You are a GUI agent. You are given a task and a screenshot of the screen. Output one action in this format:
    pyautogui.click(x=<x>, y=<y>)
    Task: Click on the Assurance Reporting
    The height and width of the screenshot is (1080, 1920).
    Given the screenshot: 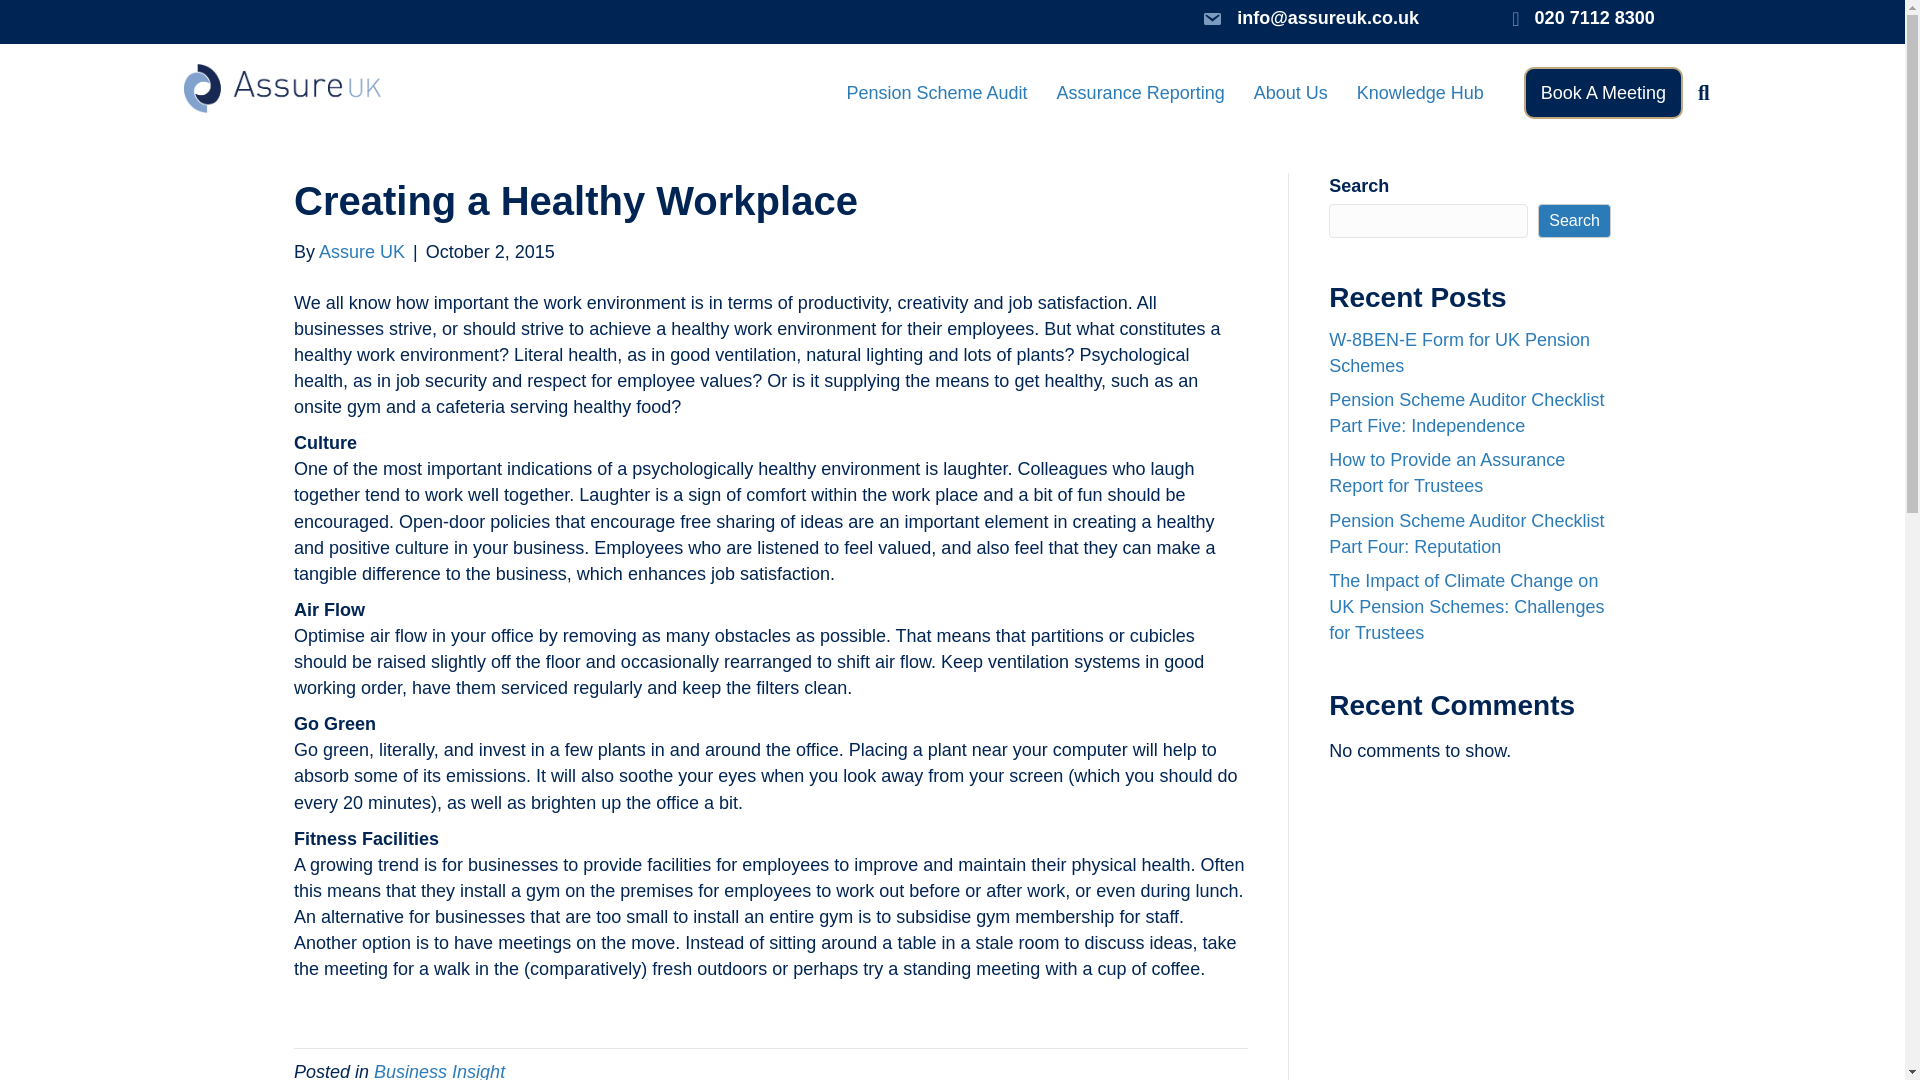 What is the action you would take?
    pyautogui.click(x=1140, y=92)
    